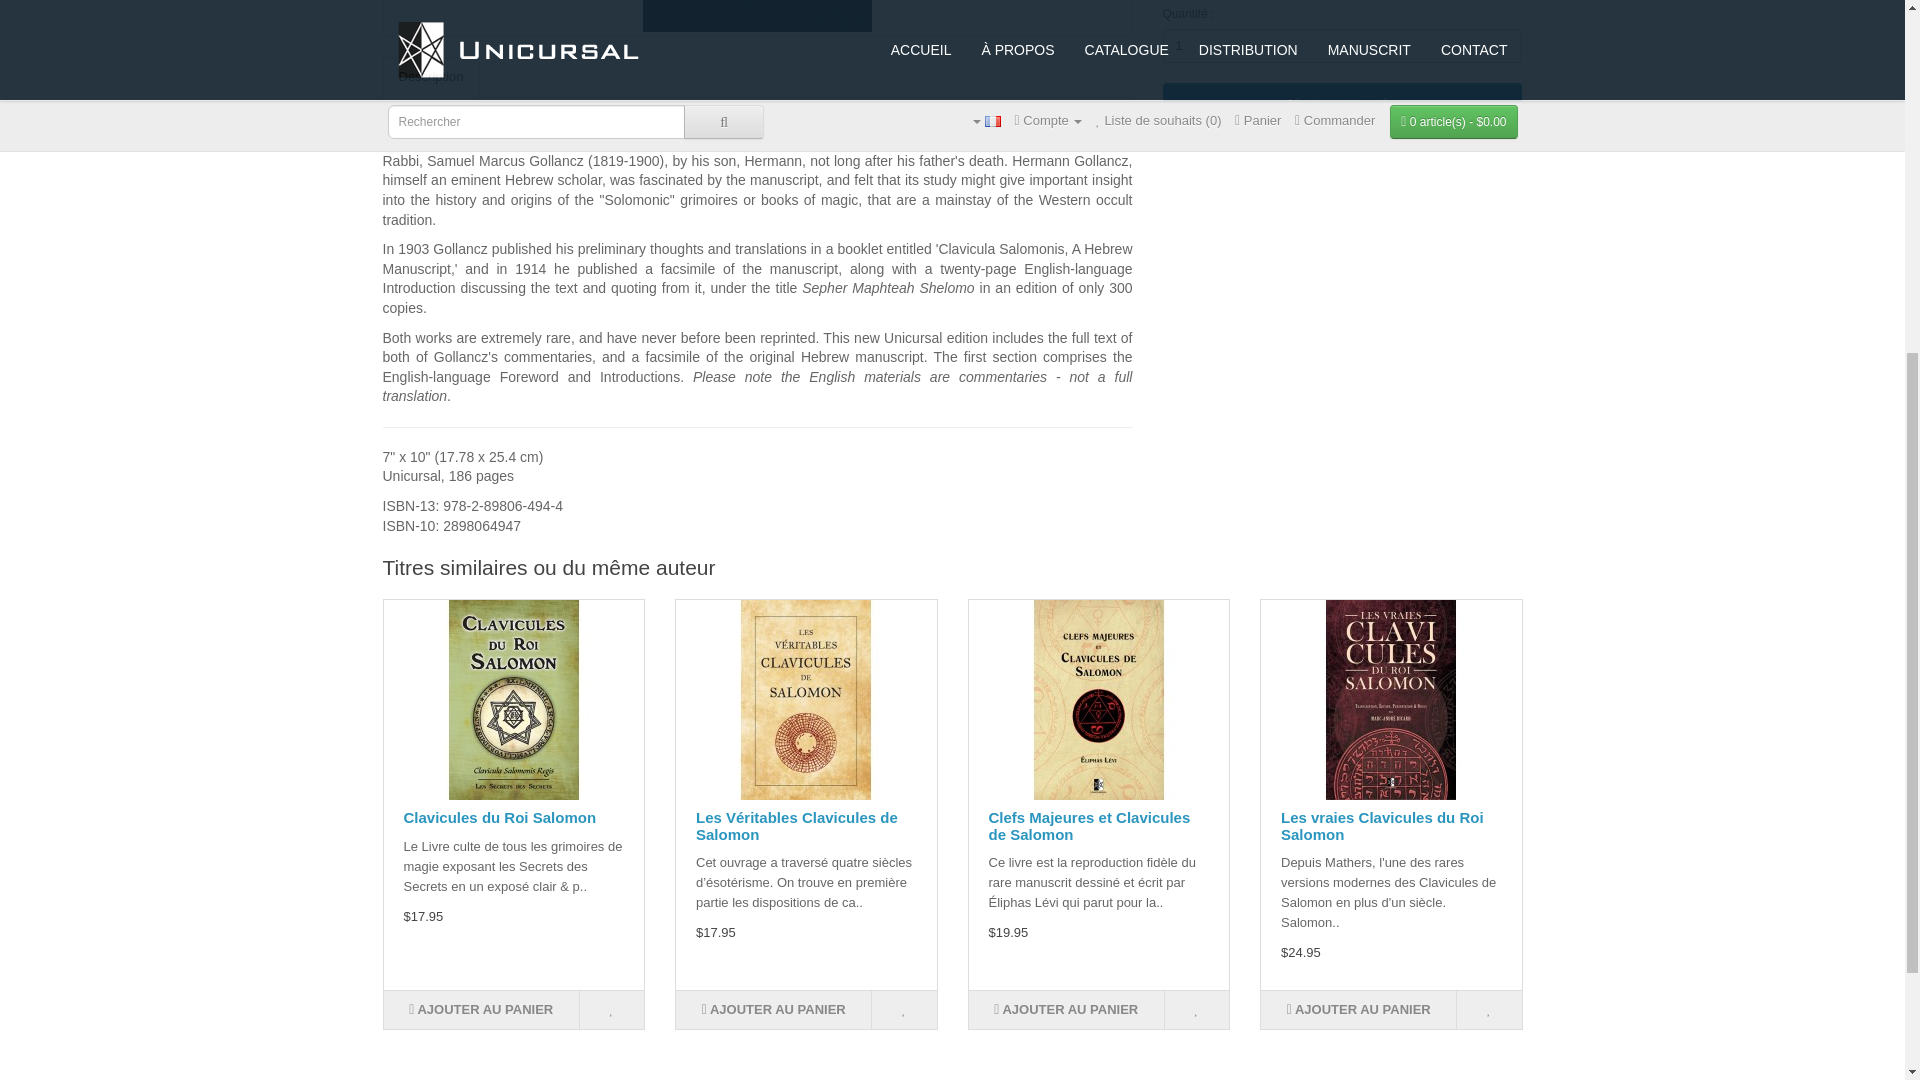 The width and height of the screenshot is (1920, 1080). I want to click on Les vraies Clavicules du Roi Salomon, so click(1390, 700).